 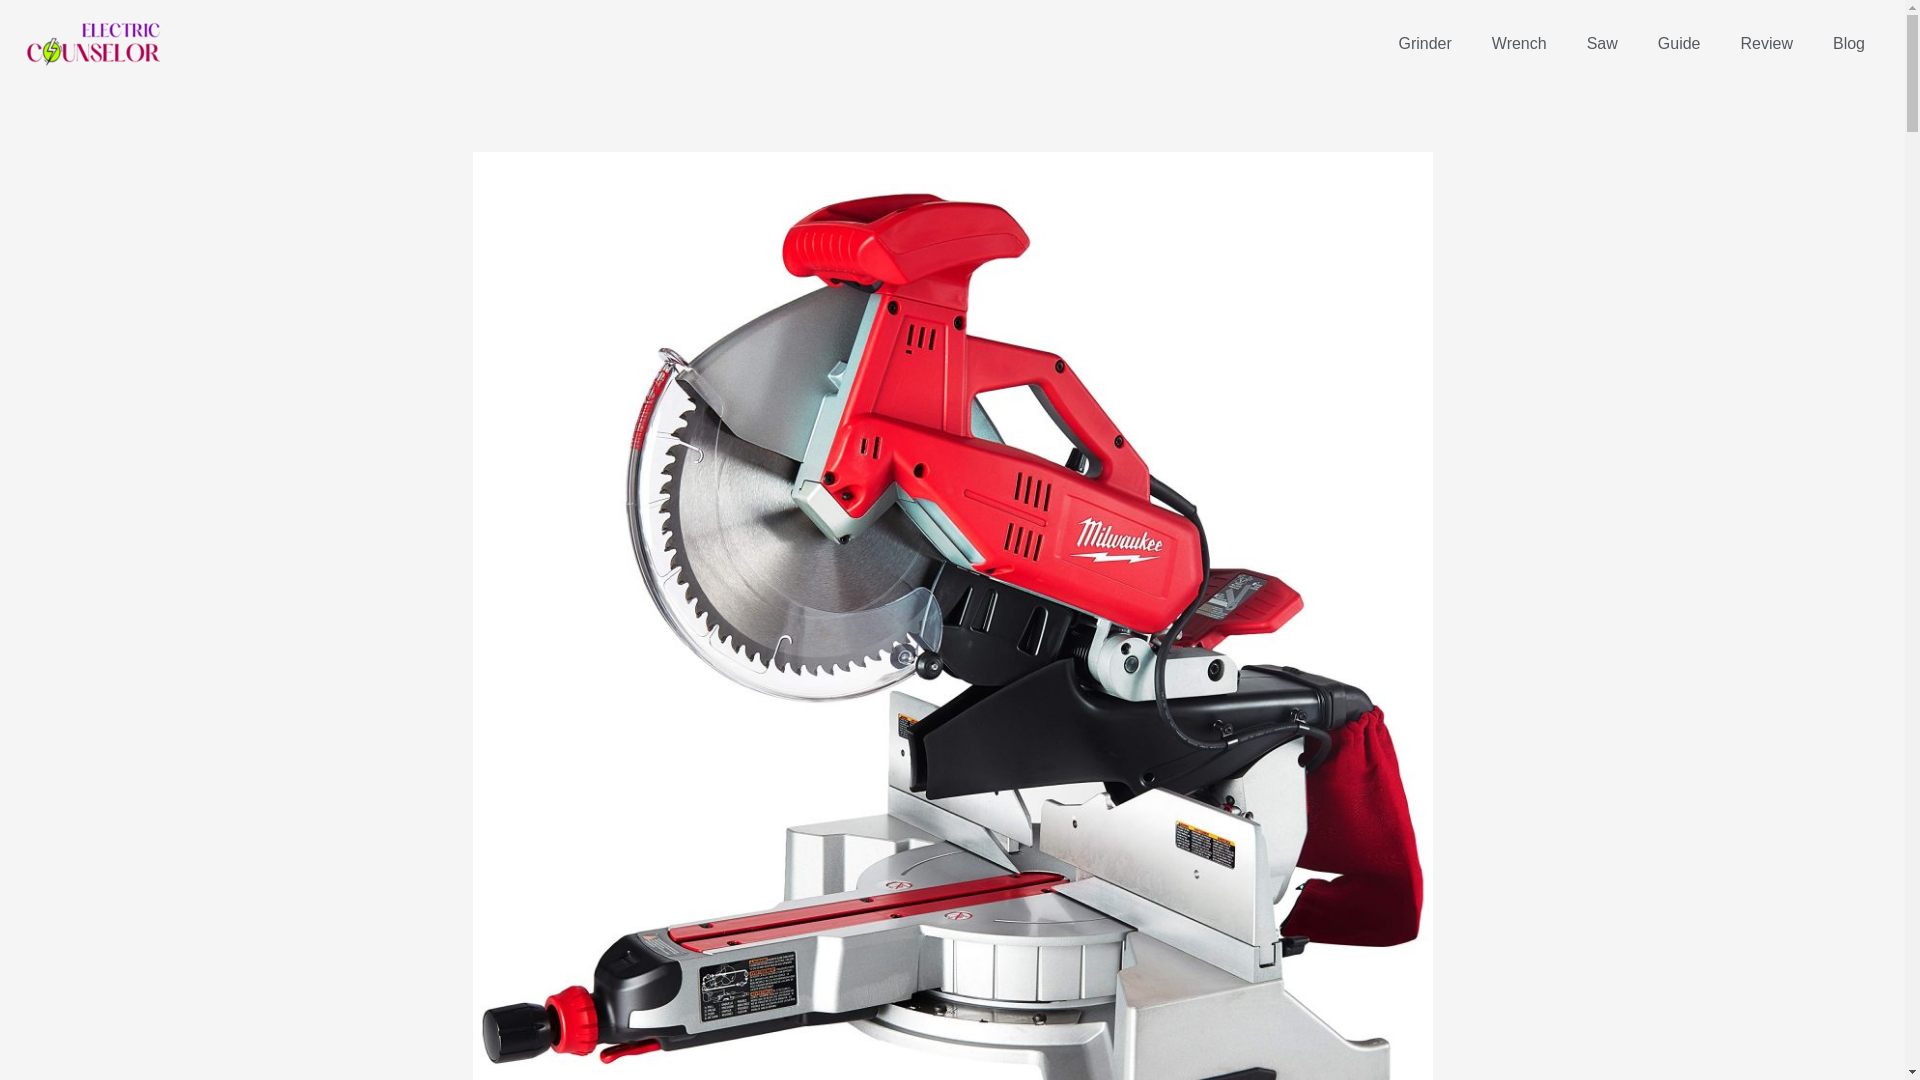 What do you see at coordinates (1602, 43) in the screenshot?
I see `Saw` at bounding box center [1602, 43].